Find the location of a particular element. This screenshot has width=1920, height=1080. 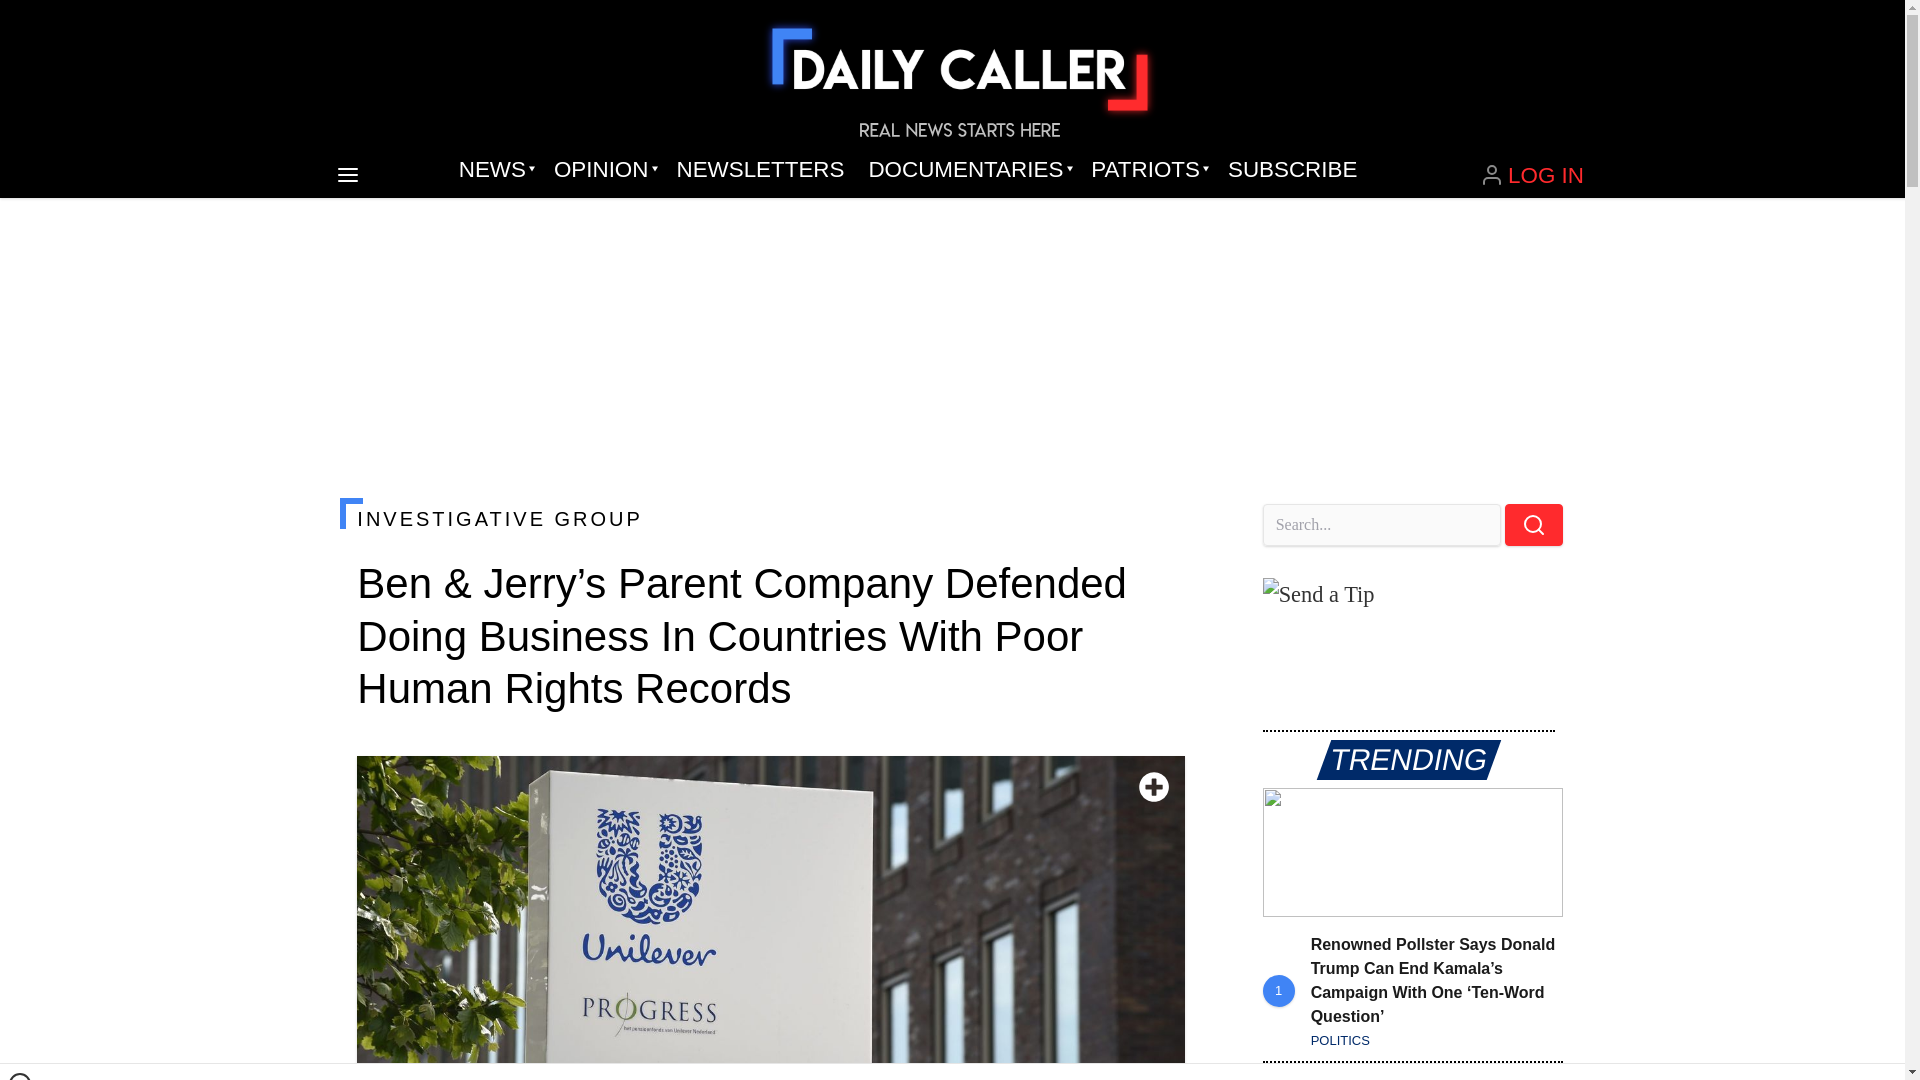

OPINION is located at coordinates (602, 170).